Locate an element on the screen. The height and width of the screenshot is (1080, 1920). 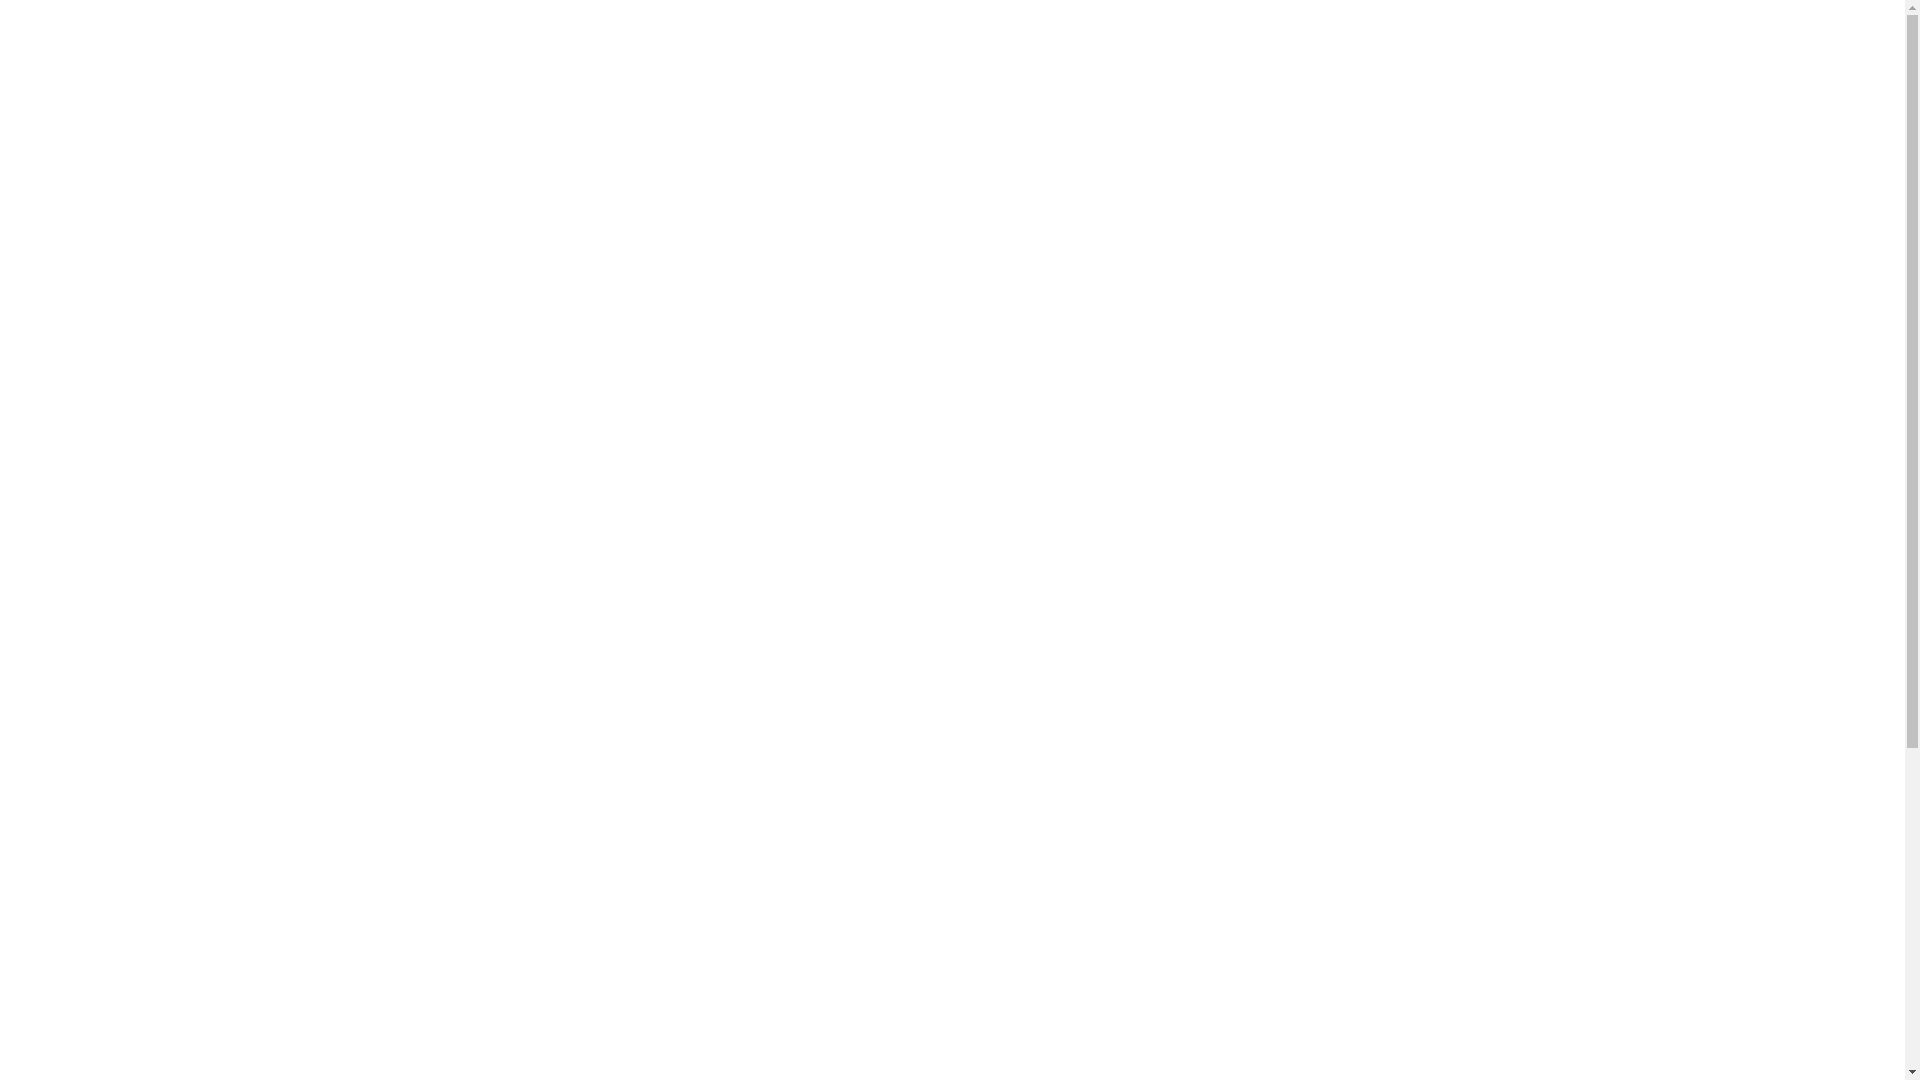
ABOUT is located at coordinates (46, 411).